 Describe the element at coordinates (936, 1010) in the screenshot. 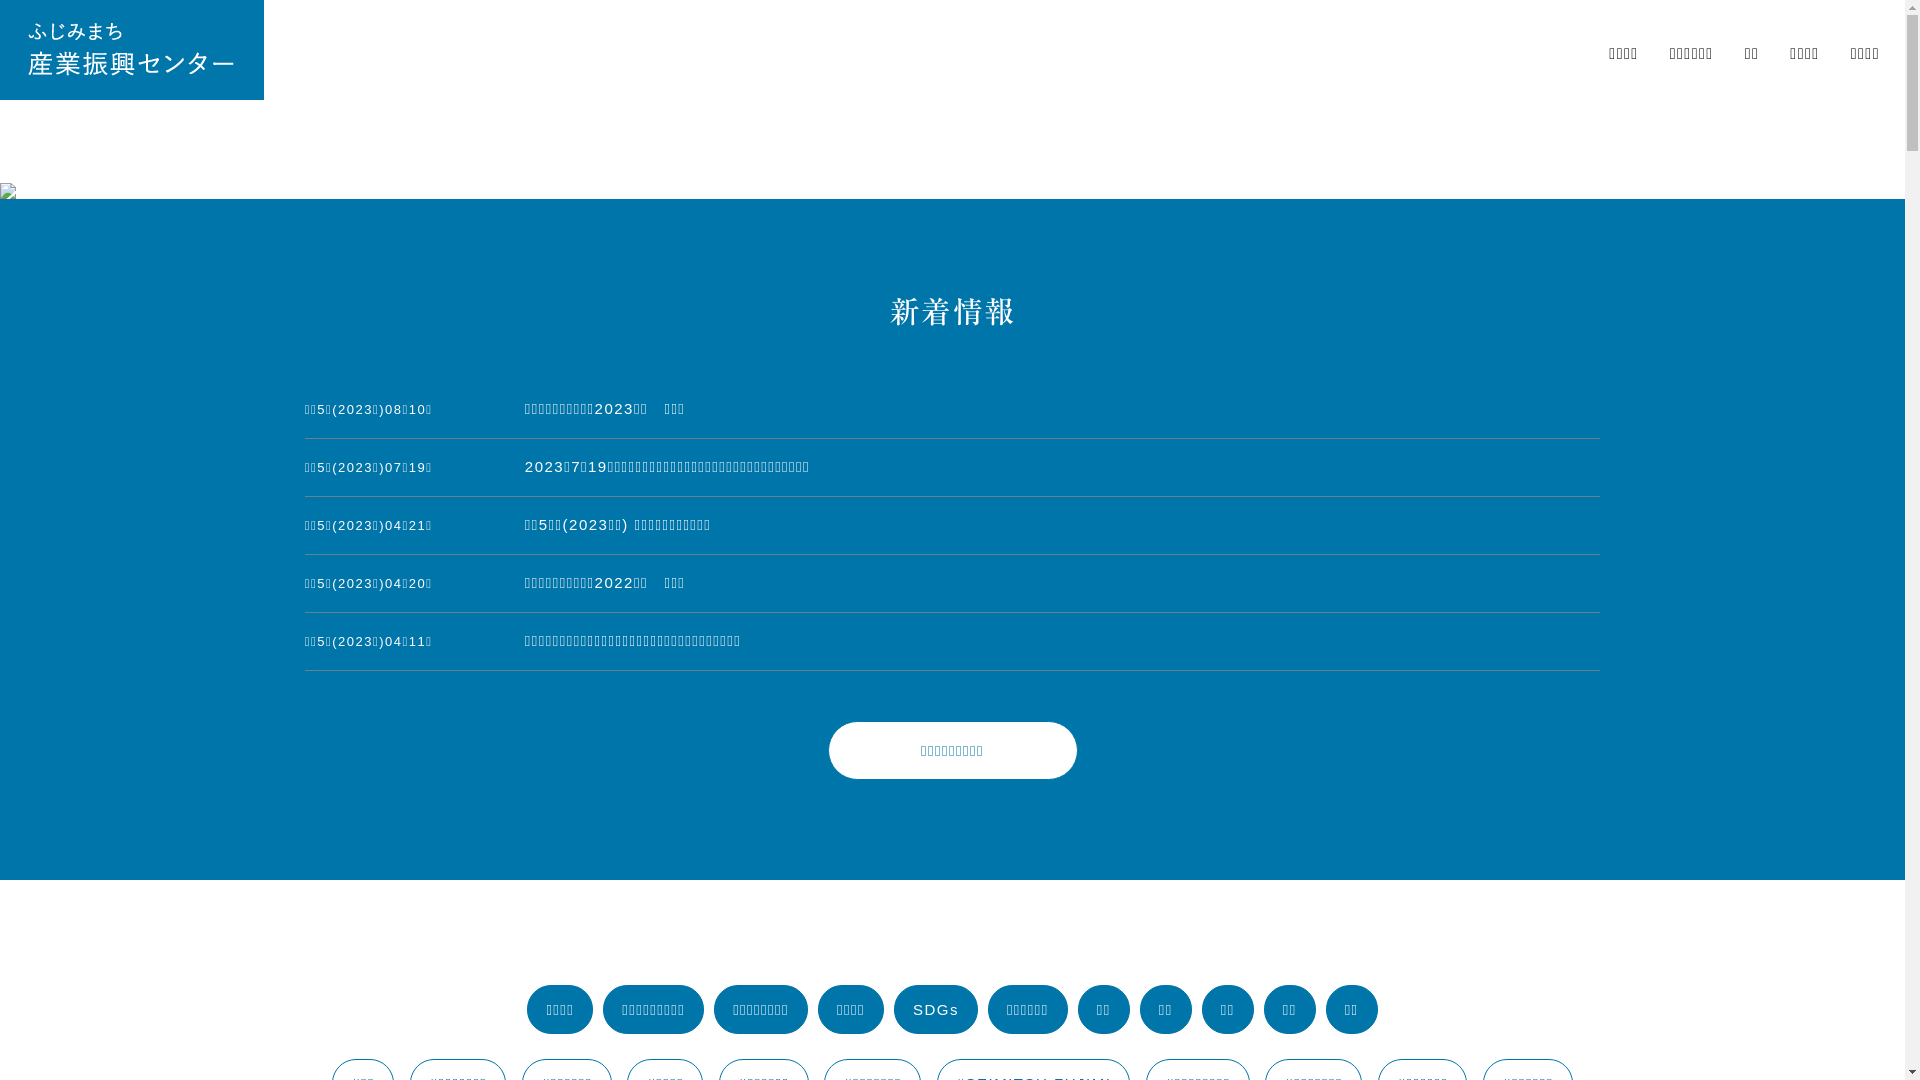

I see `SDGs` at that location.